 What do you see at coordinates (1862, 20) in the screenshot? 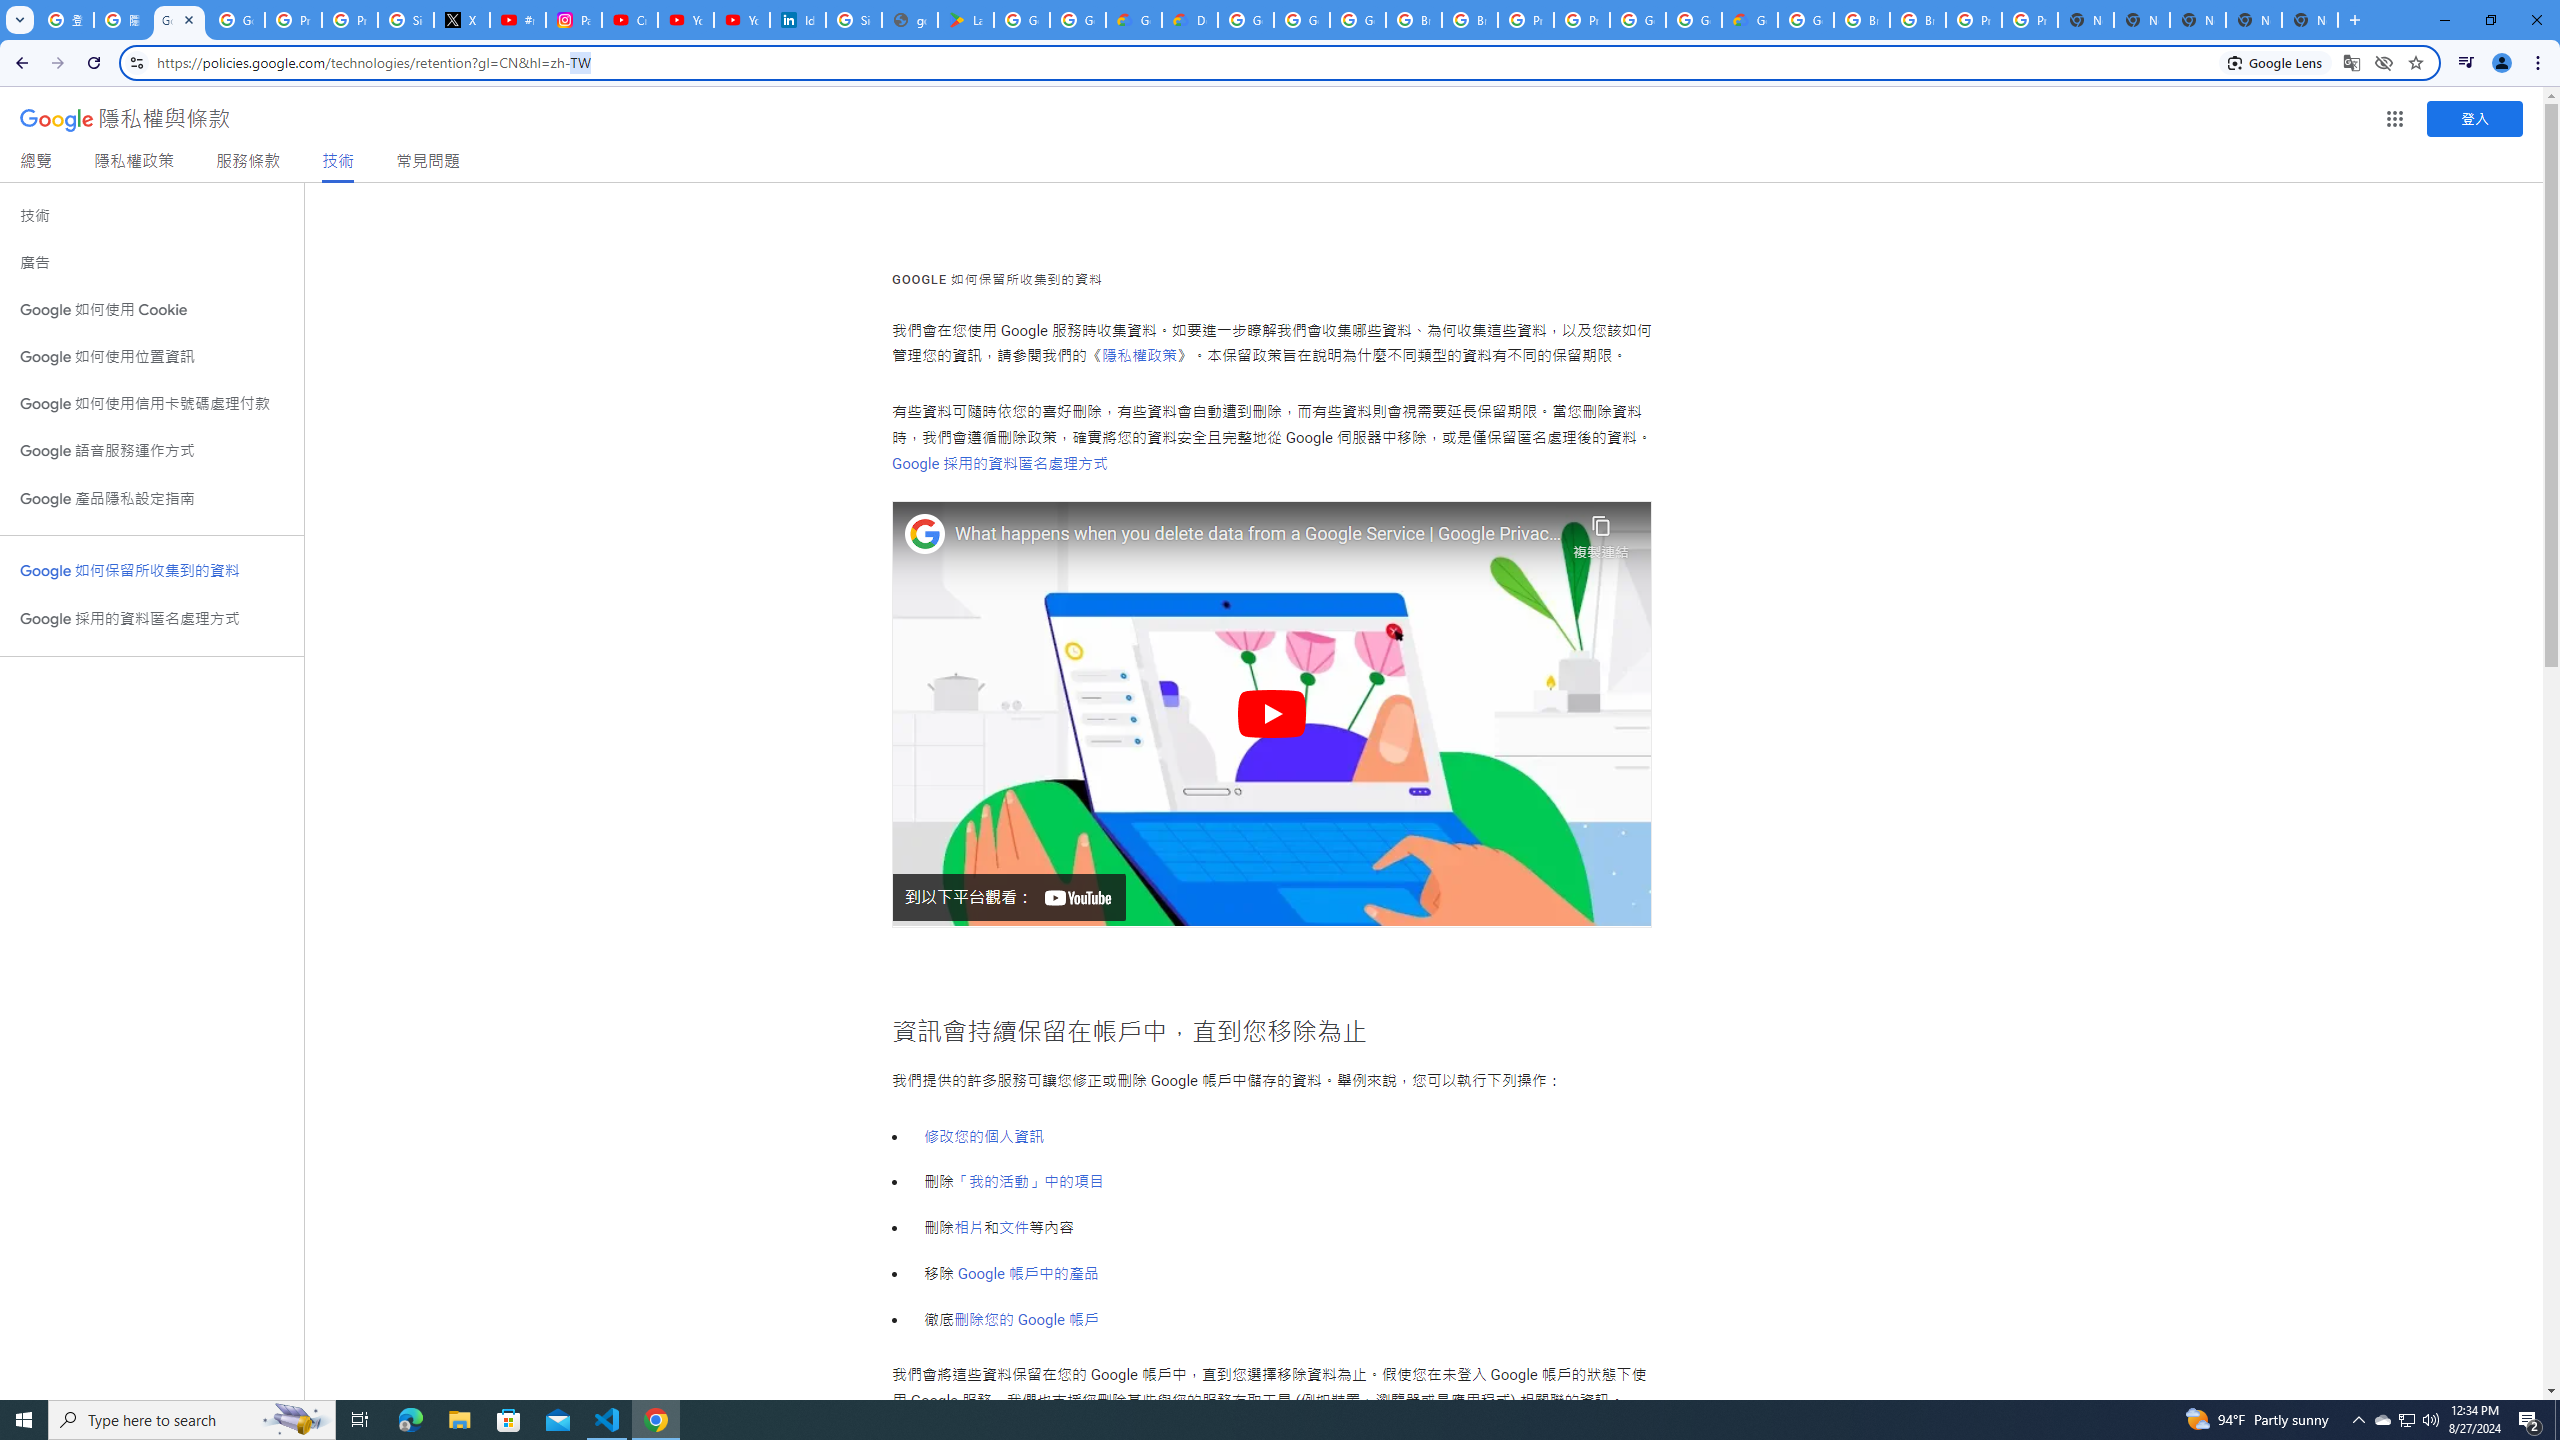
I see `Browse Chrome as a guest - Computer - Google Chrome Help` at bounding box center [1862, 20].